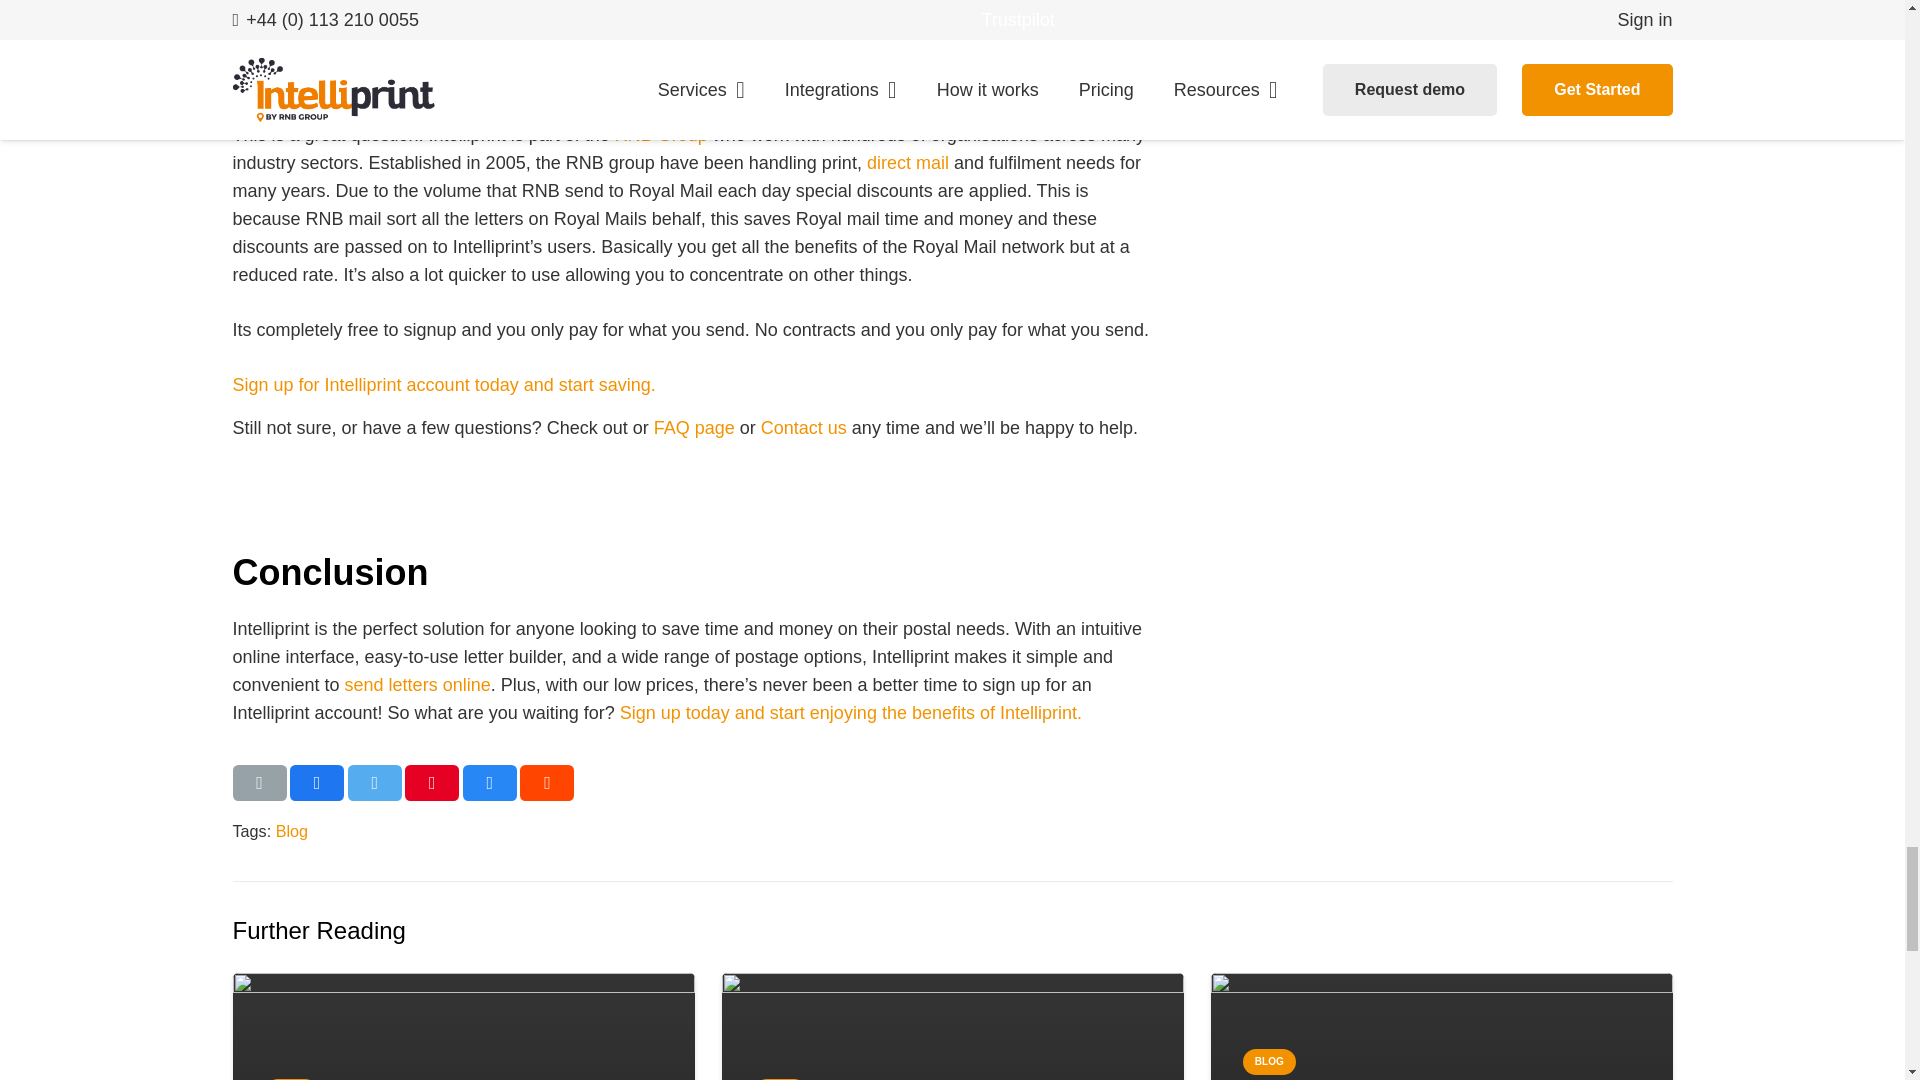 The height and width of the screenshot is (1080, 1920). What do you see at coordinates (374, 782) in the screenshot?
I see `Tweet this` at bounding box center [374, 782].